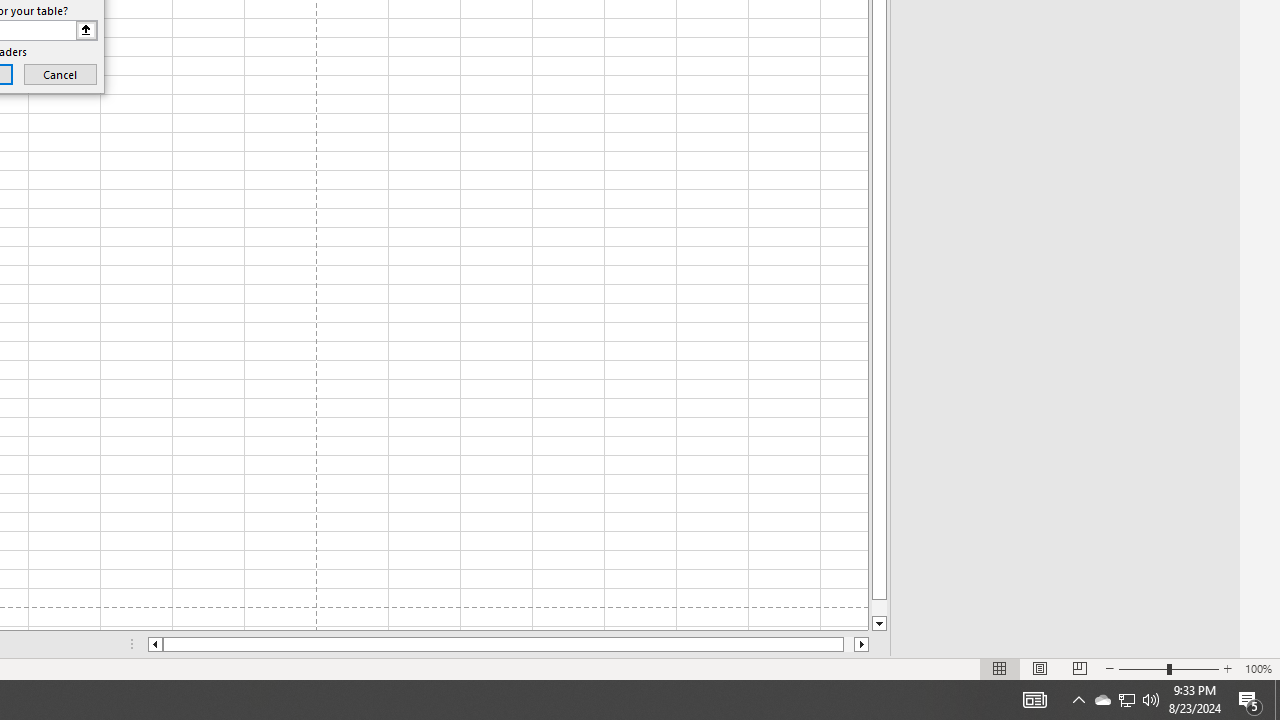  What do you see at coordinates (1079, 668) in the screenshot?
I see `Page Break Preview` at bounding box center [1079, 668].